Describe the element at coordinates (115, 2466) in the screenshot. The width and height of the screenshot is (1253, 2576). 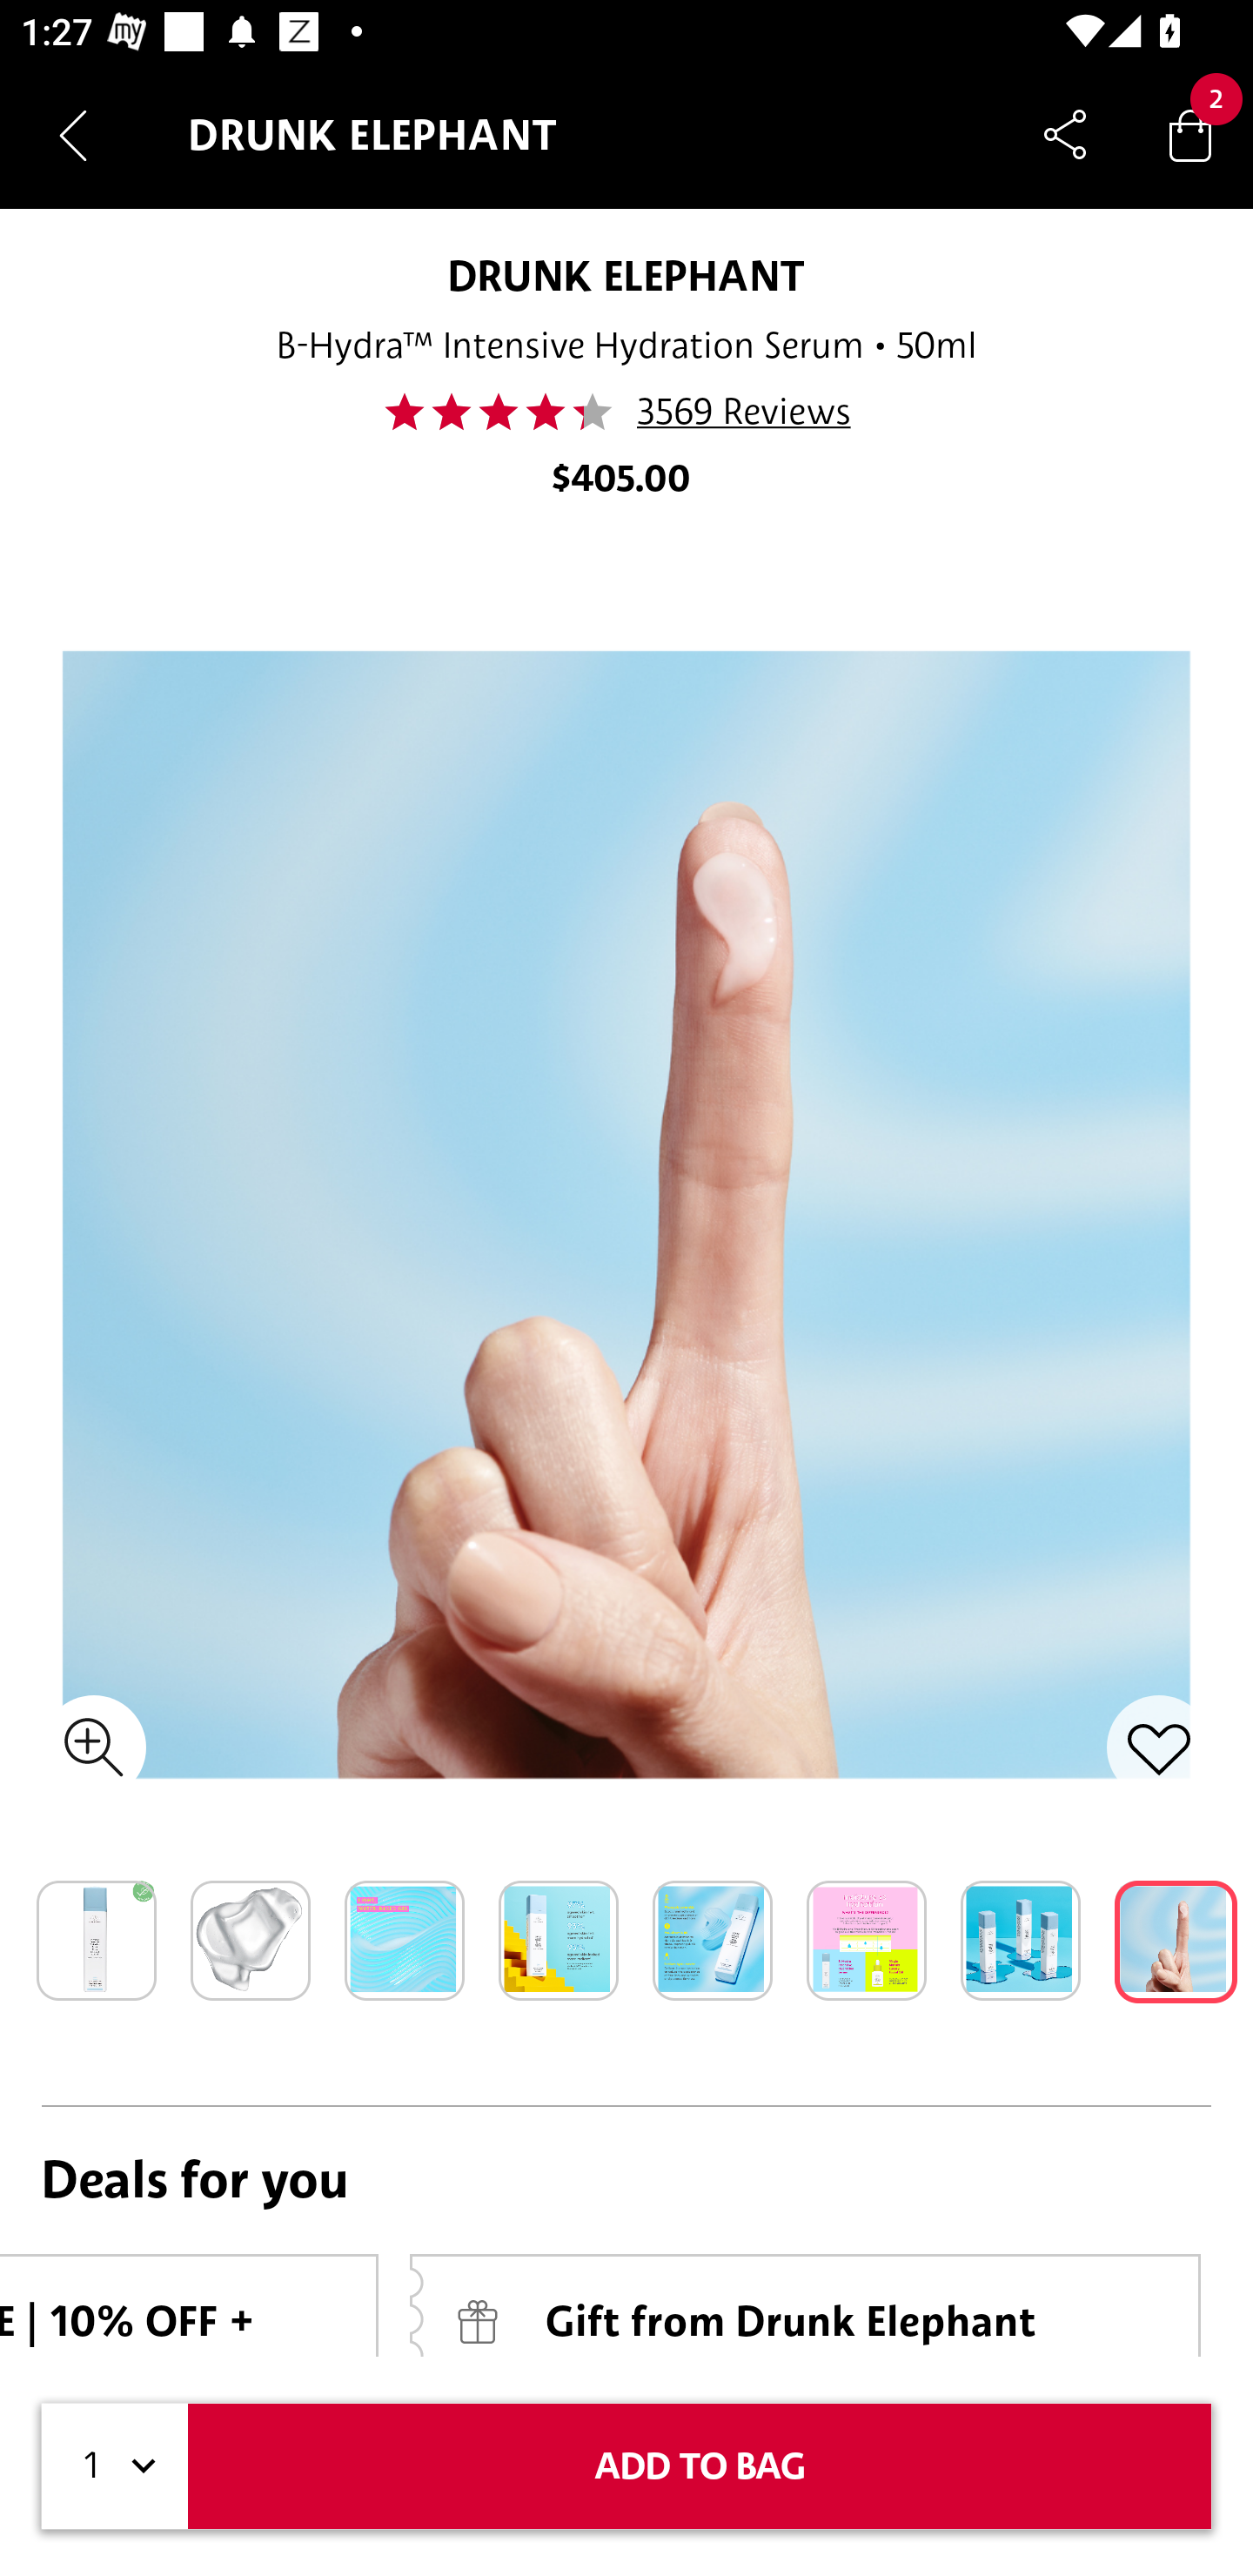
I see `1` at that location.